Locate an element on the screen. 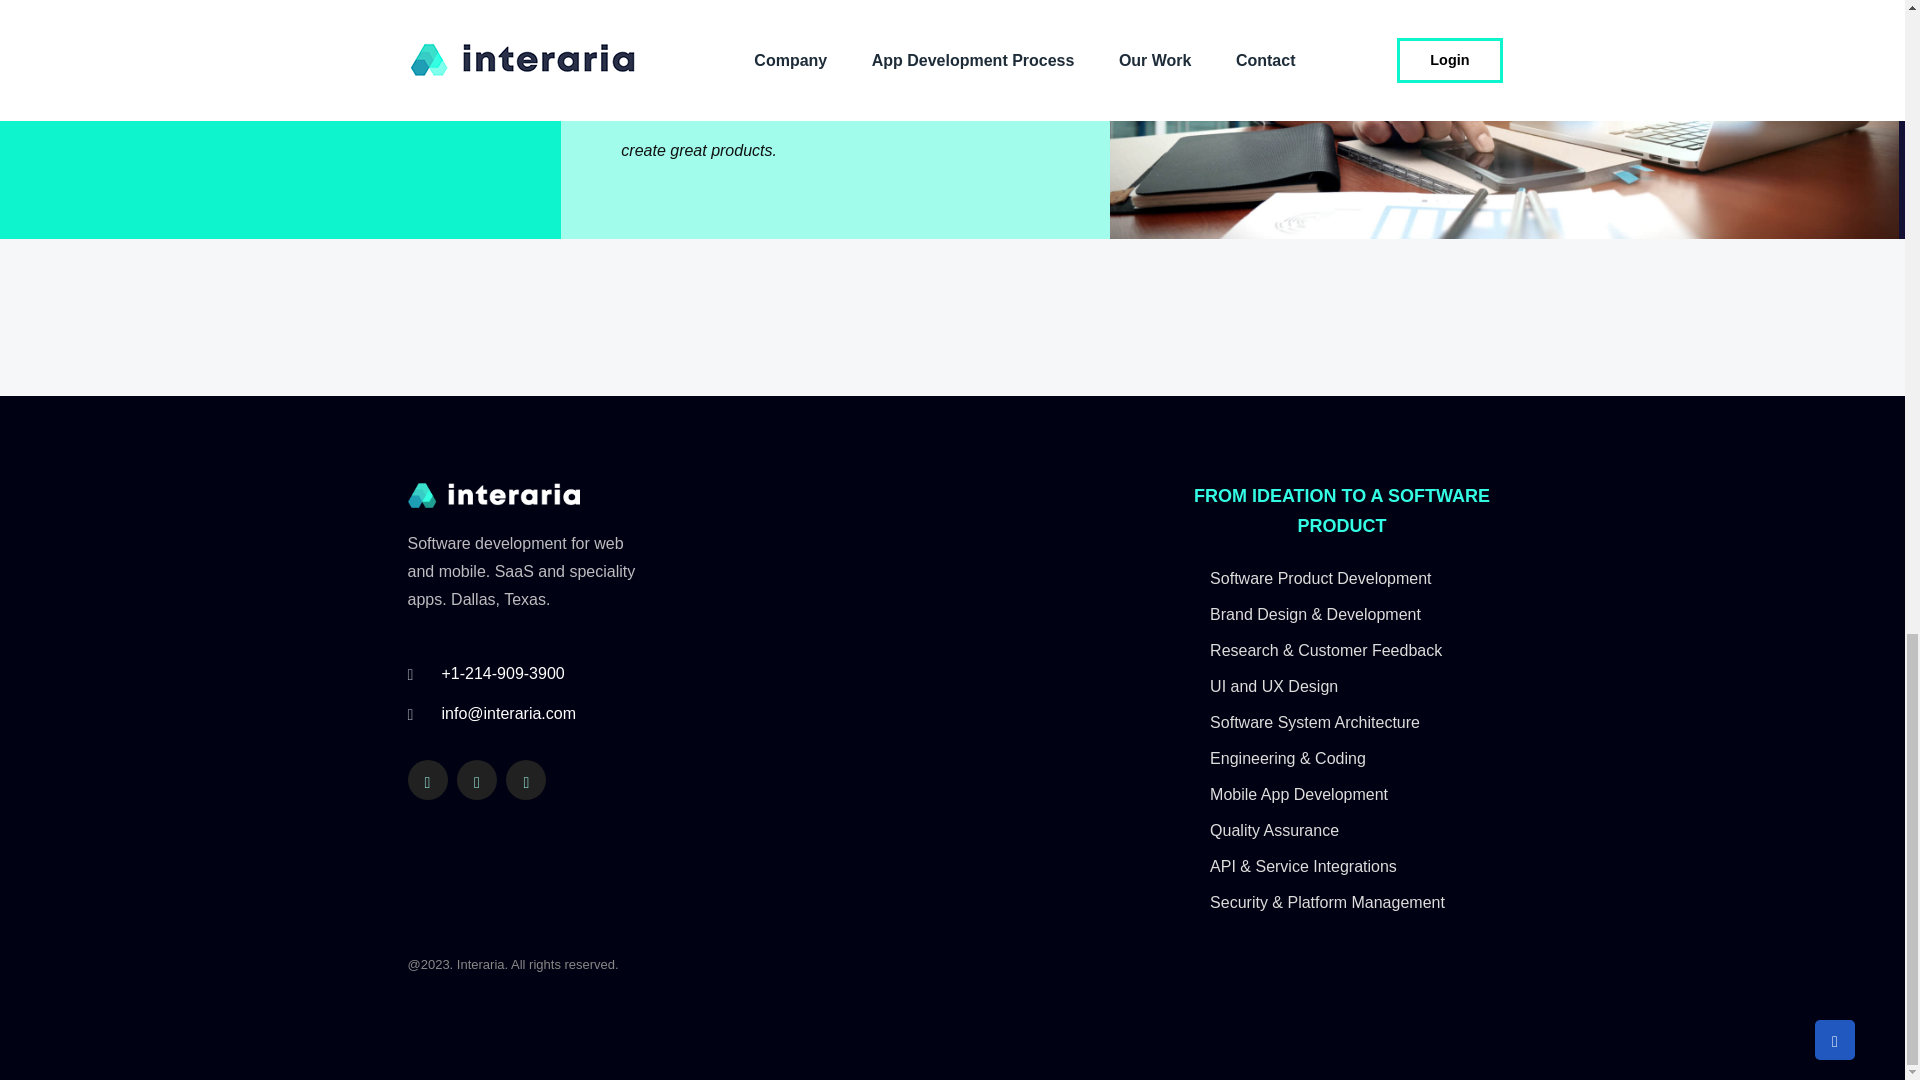  Twitter is located at coordinates (476, 780).